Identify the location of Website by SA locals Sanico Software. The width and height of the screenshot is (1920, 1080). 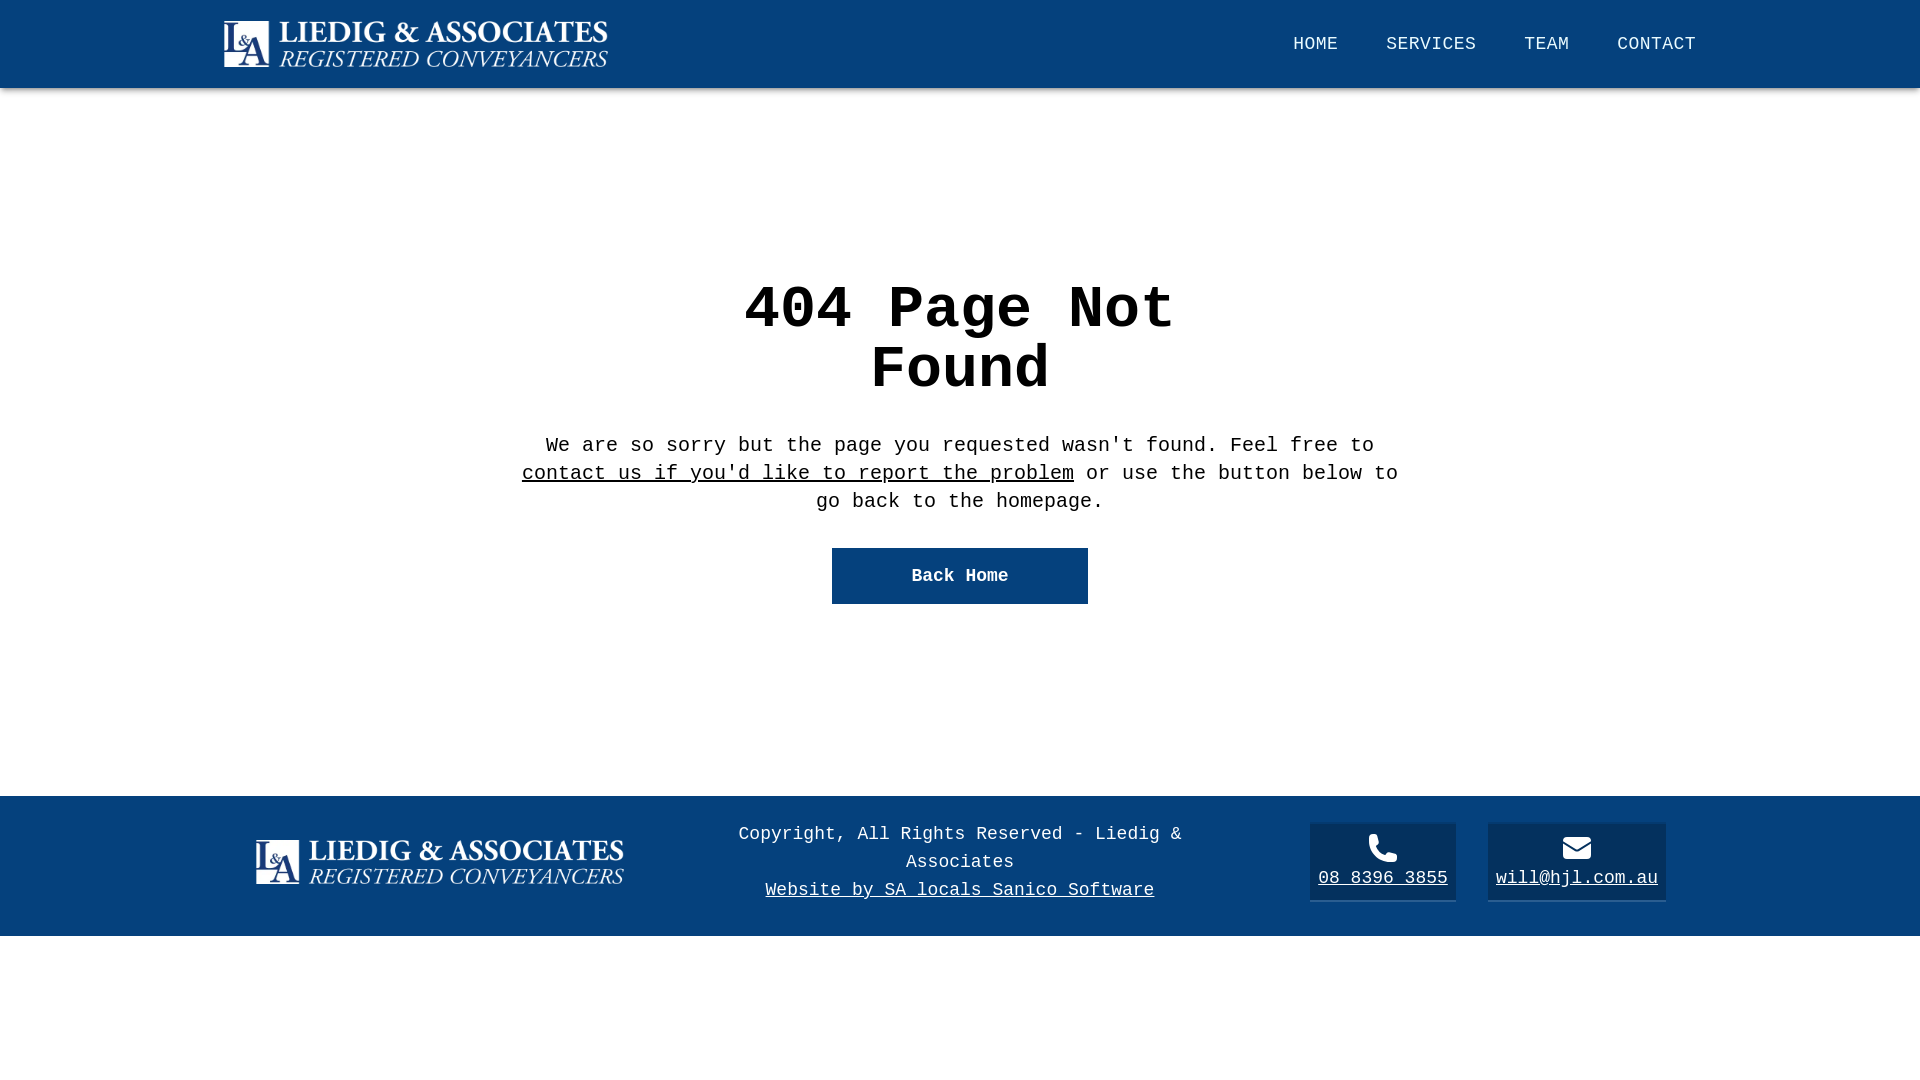
(960, 890).